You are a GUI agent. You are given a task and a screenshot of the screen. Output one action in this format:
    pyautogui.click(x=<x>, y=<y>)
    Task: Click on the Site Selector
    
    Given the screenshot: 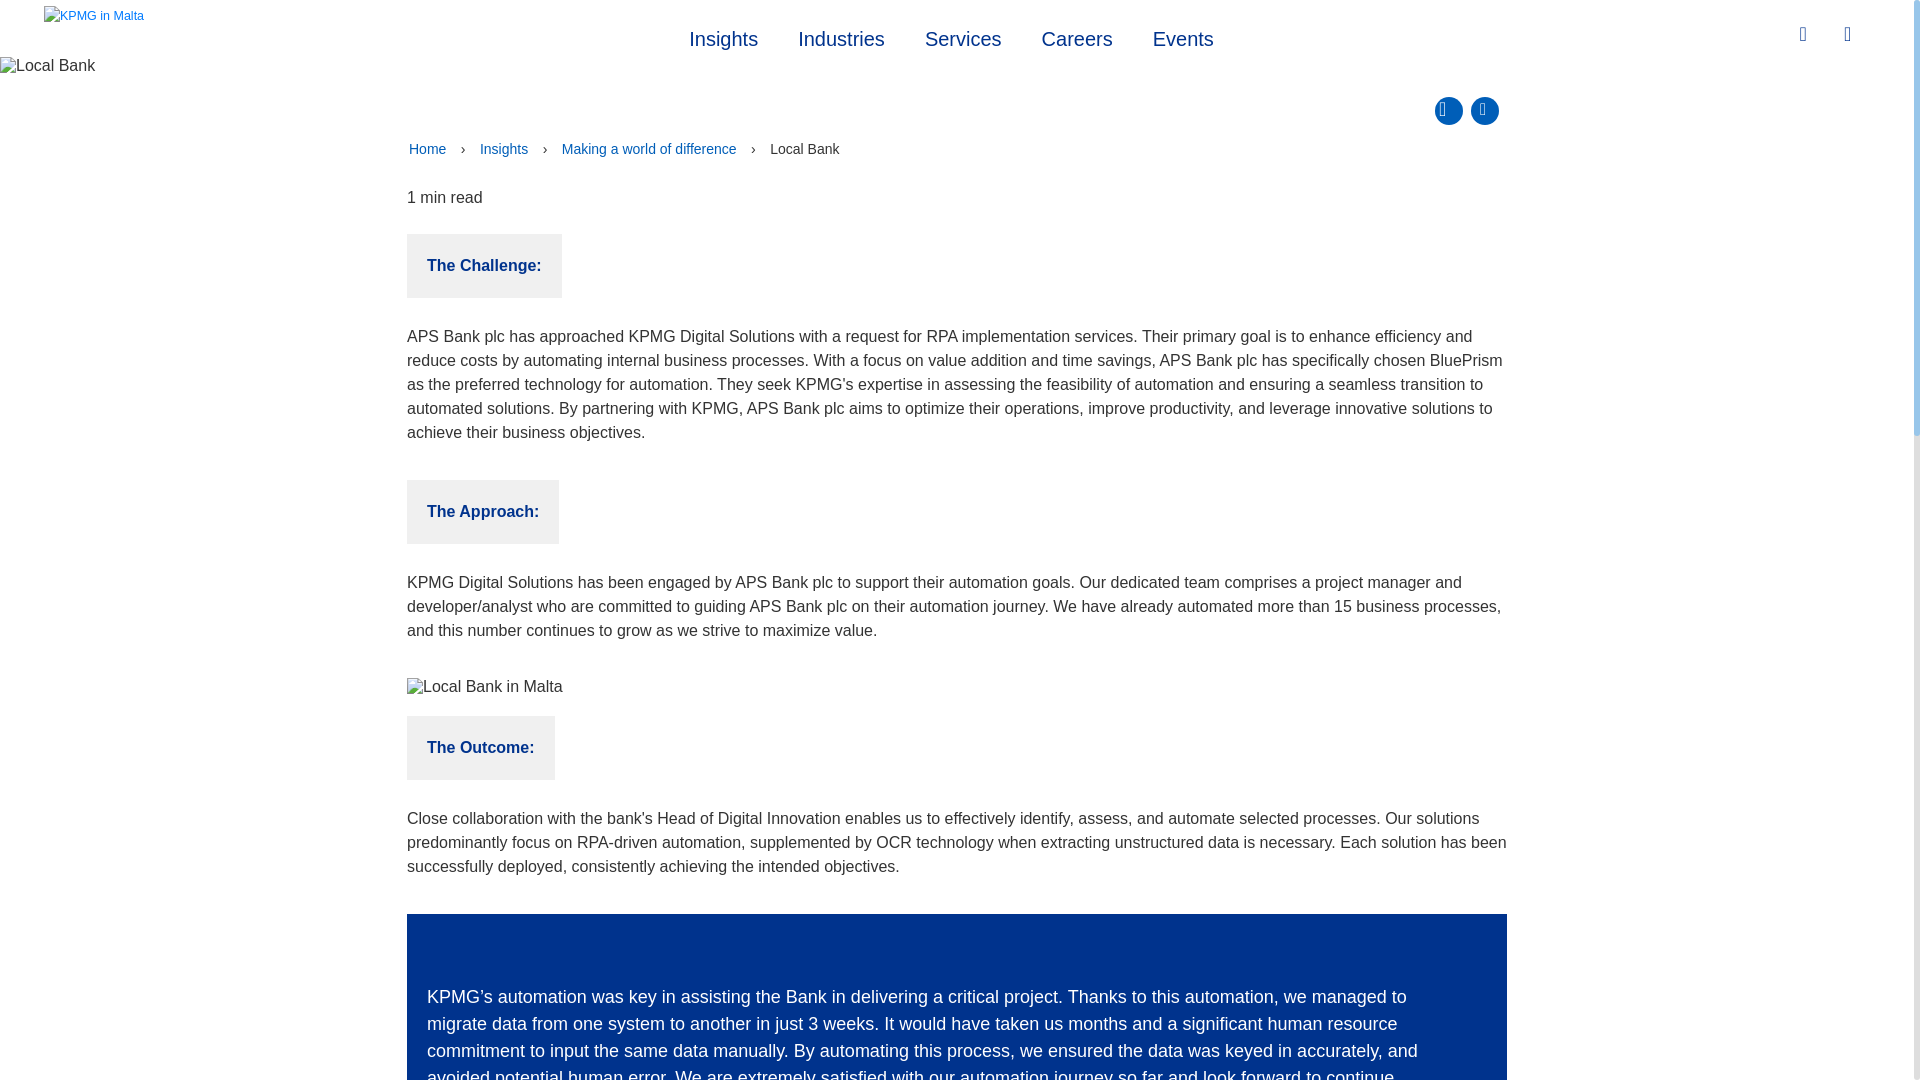 What is the action you would take?
    pyautogui.click(x=1850, y=35)
    